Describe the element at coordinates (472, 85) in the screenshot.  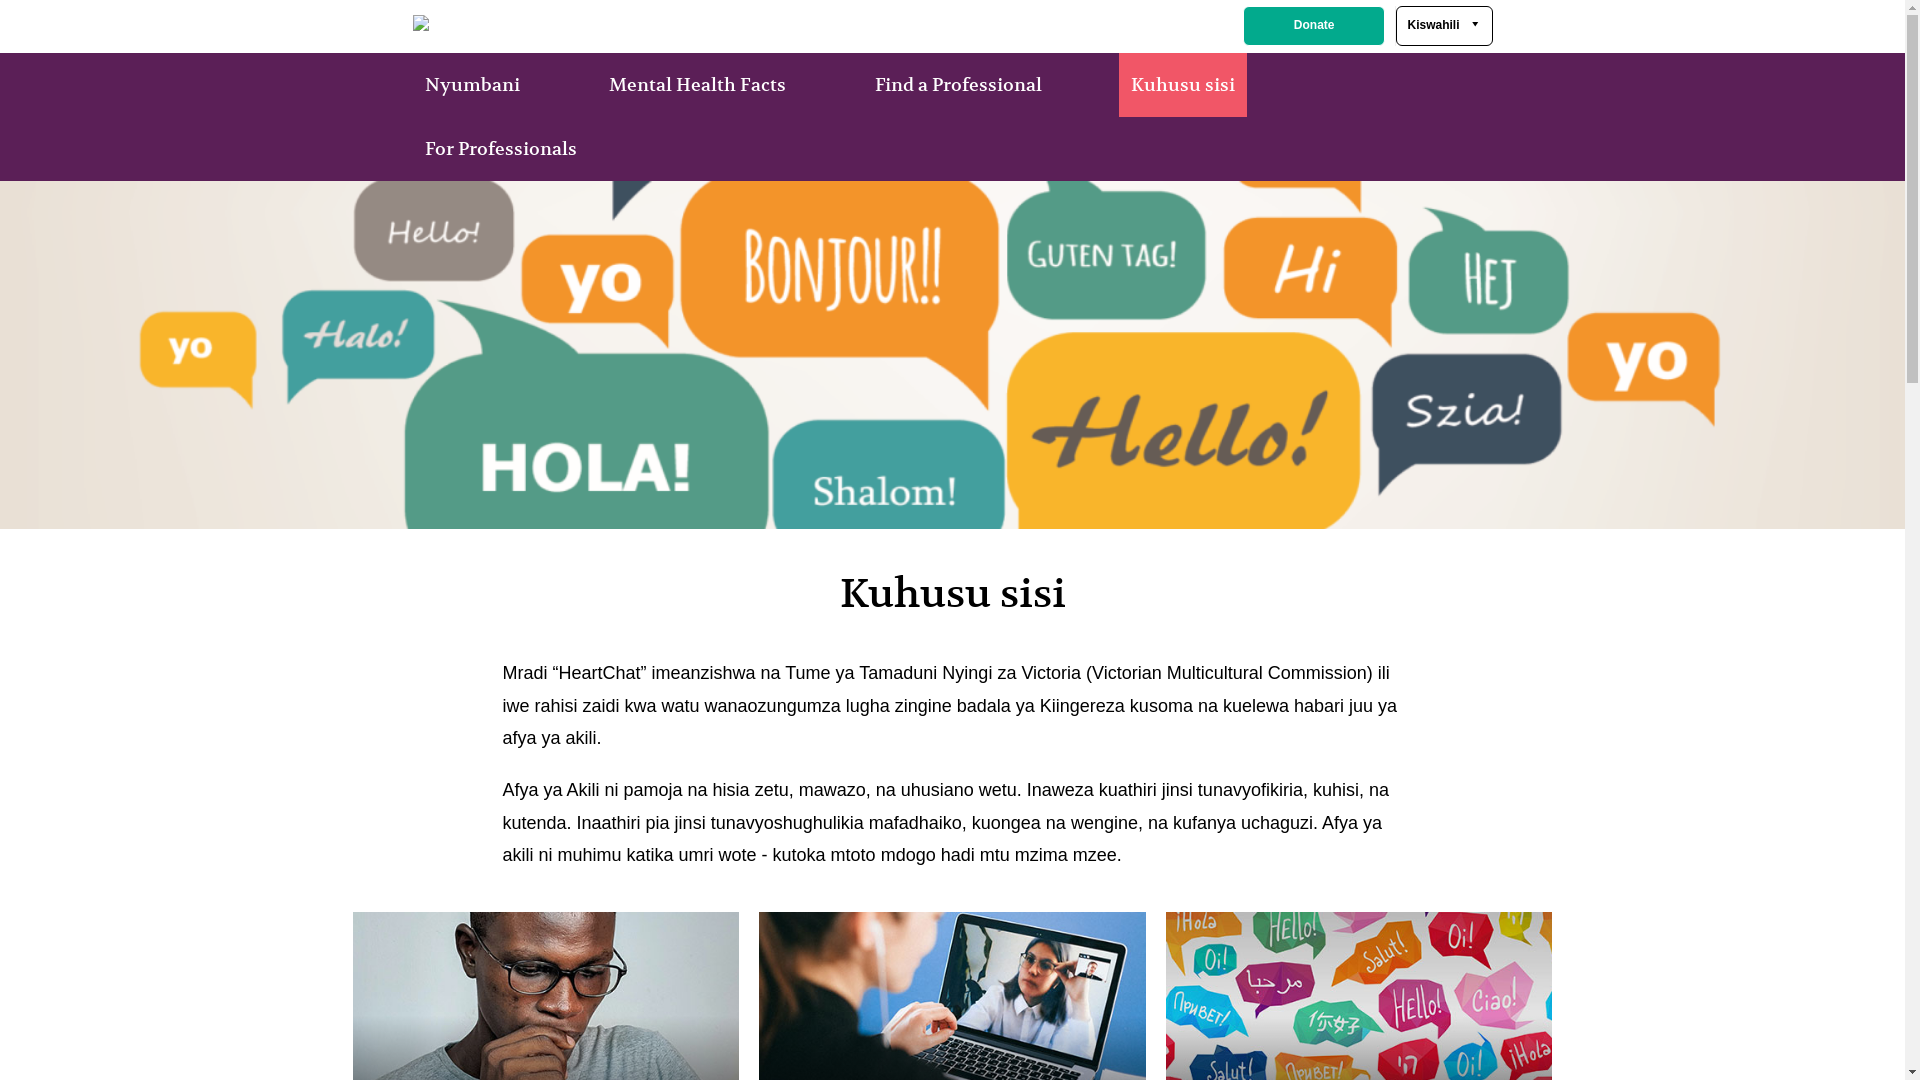
I see `Nyumbani` at that location.